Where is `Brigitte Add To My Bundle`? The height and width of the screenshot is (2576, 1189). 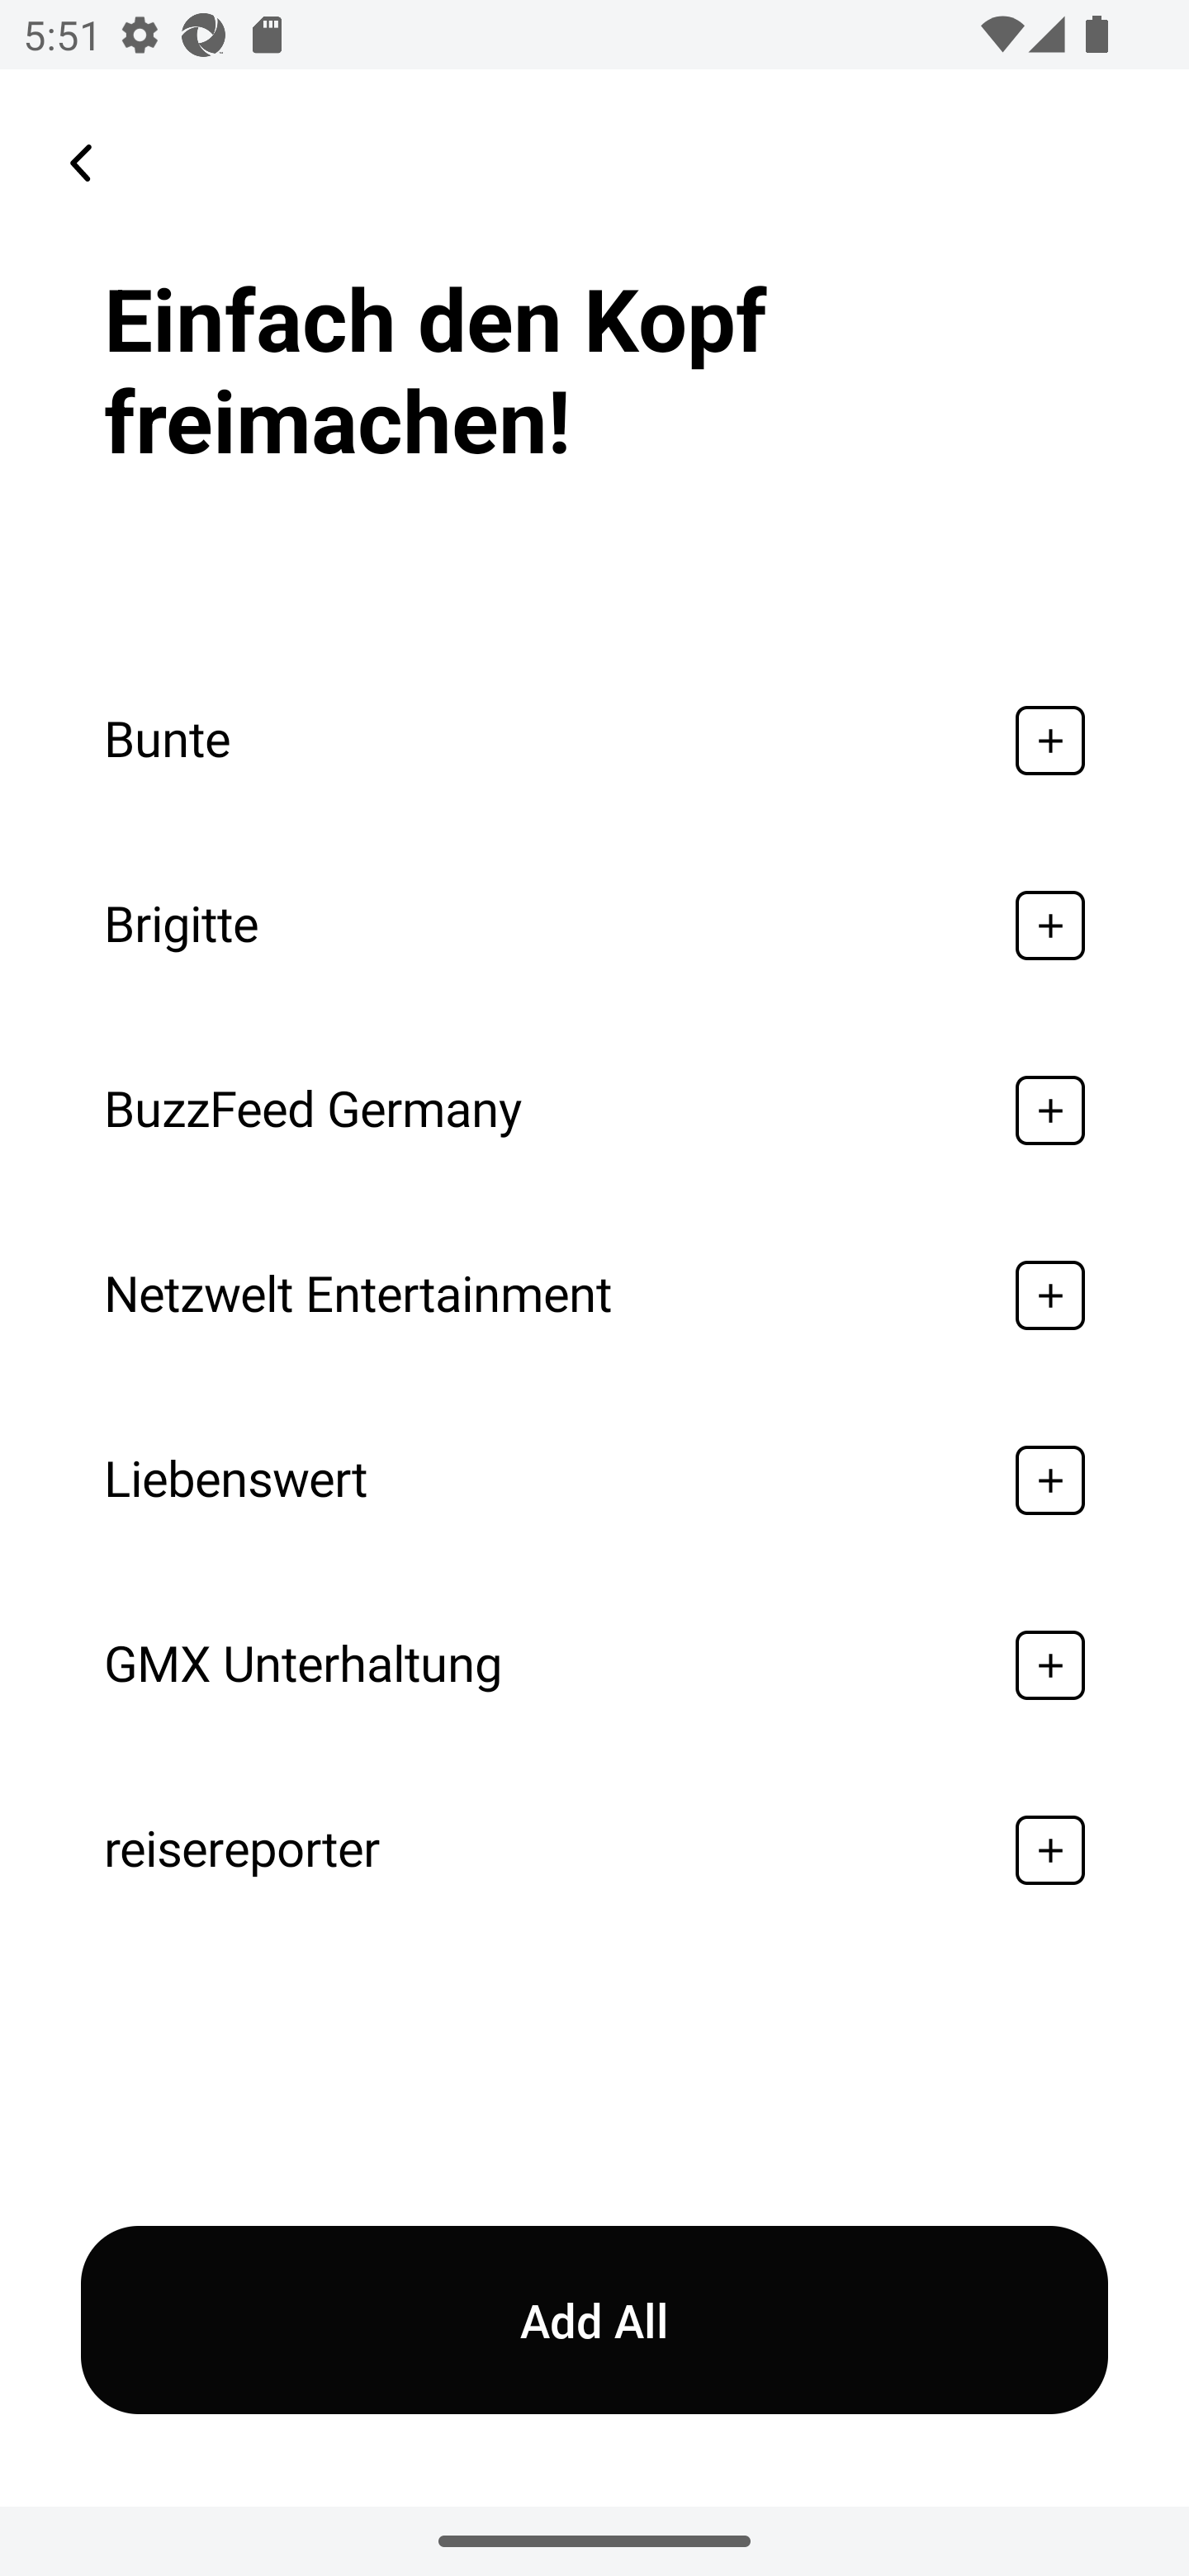
Brigitte Add To My Bundle is located at coordinates (594, 925).